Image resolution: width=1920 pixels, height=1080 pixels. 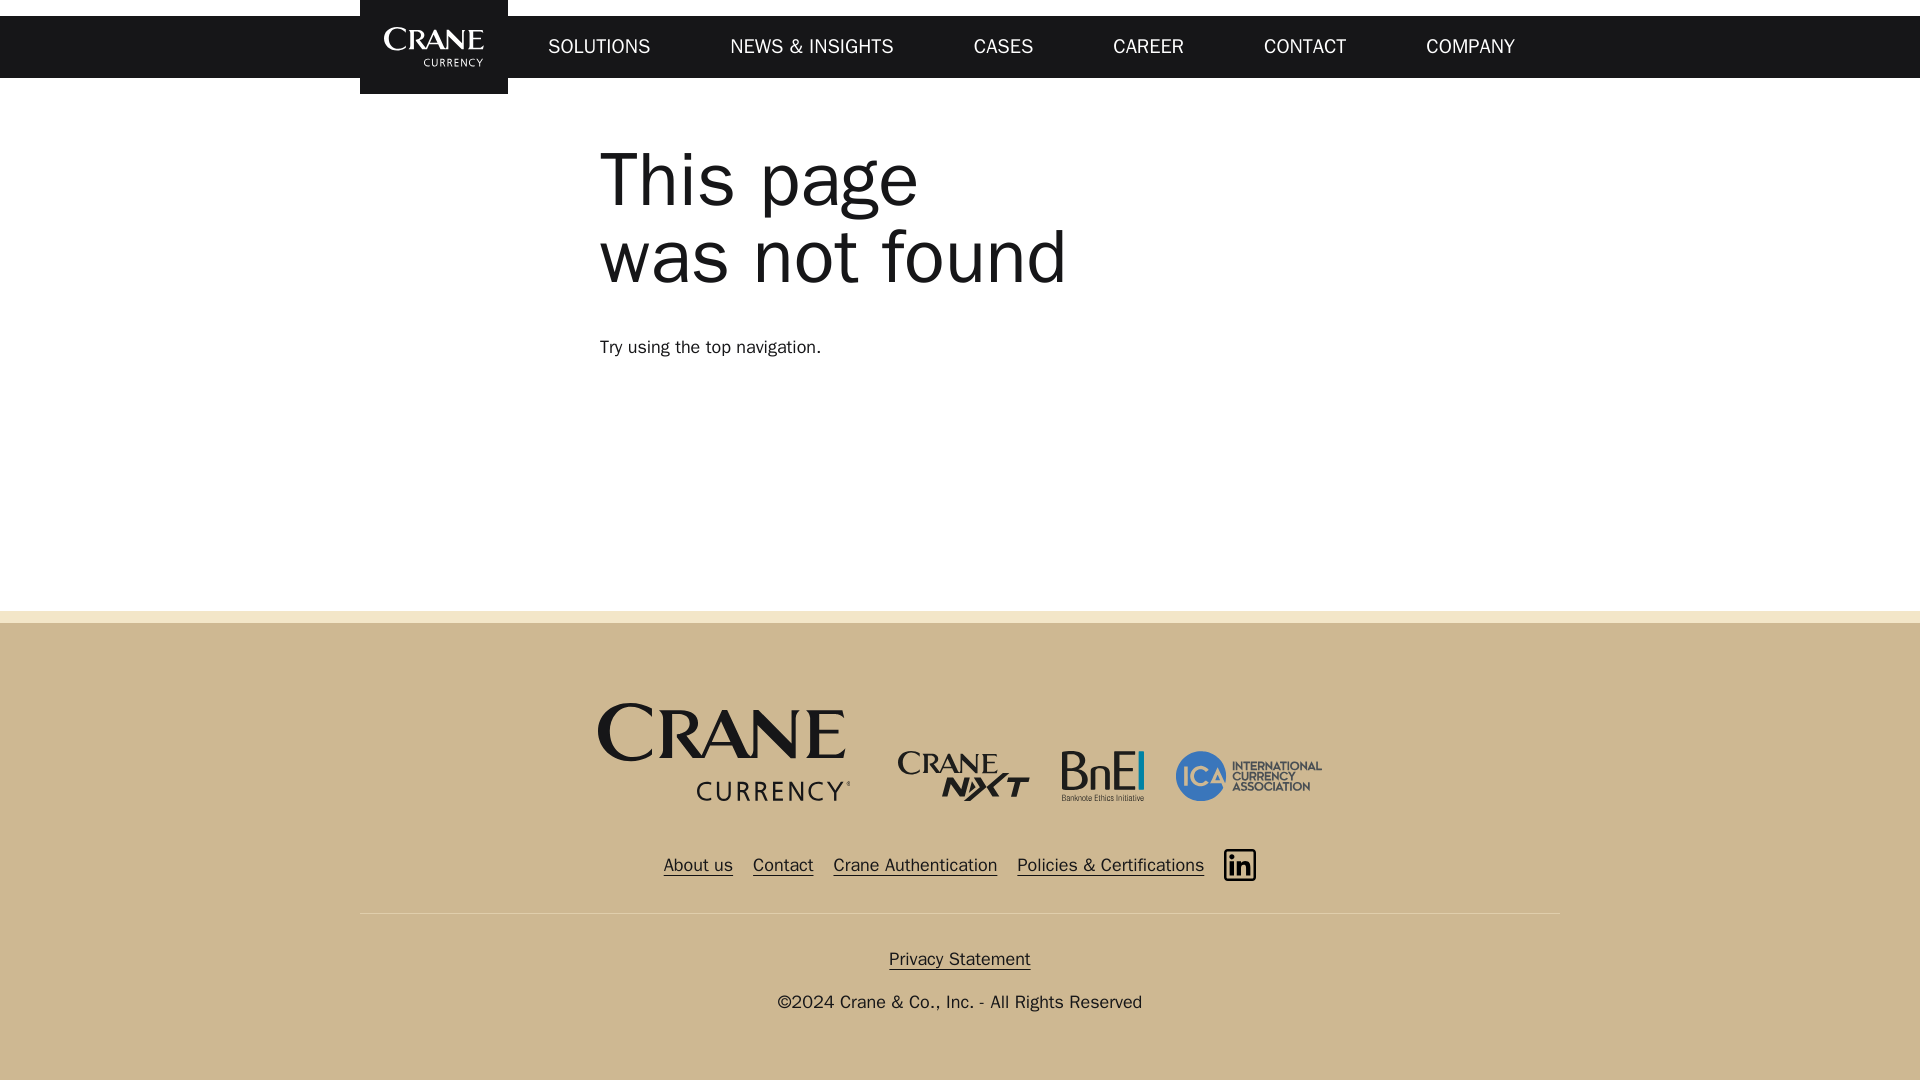 I want to click on About us, so click(x=698, y=864).